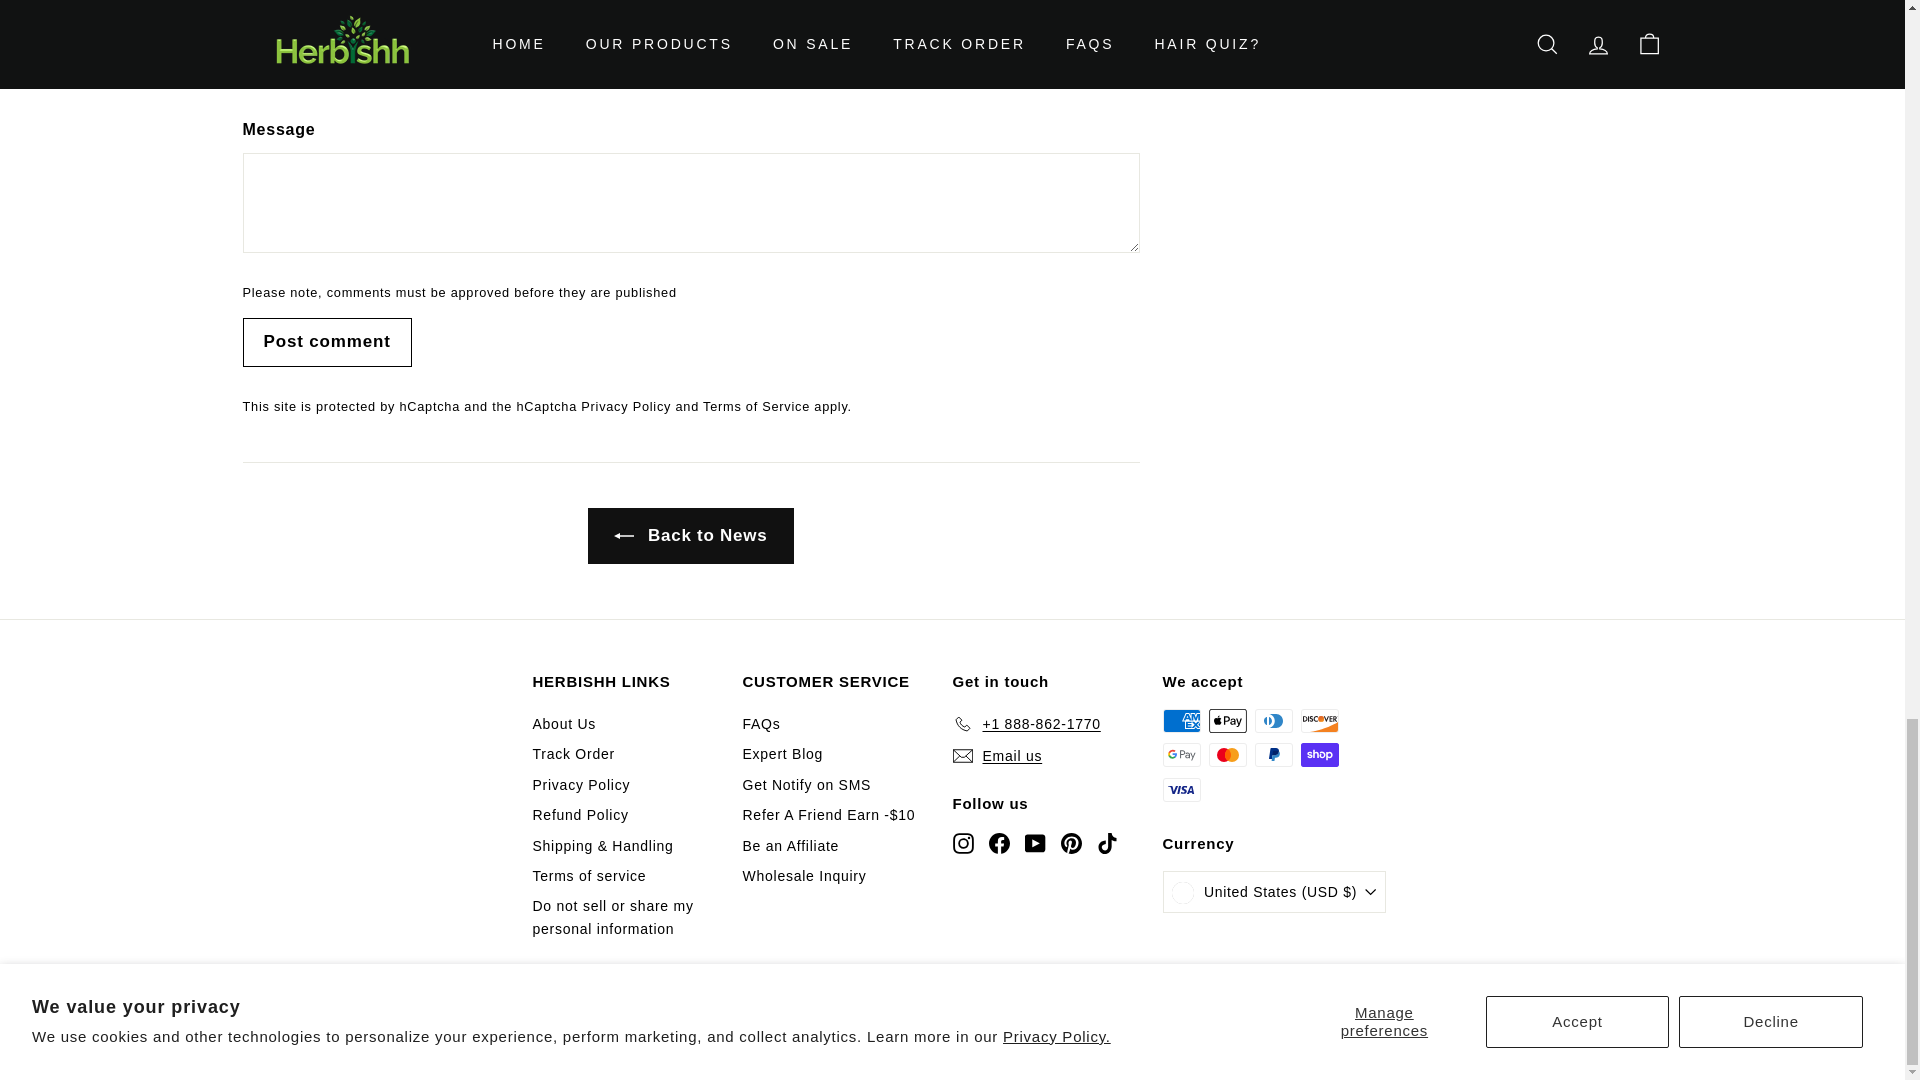 The image size is (1920, 1080). What do you see at coordinates (1272, 754) in the screenshot?
I see `PayPal` at bounding box center [1272, 754].